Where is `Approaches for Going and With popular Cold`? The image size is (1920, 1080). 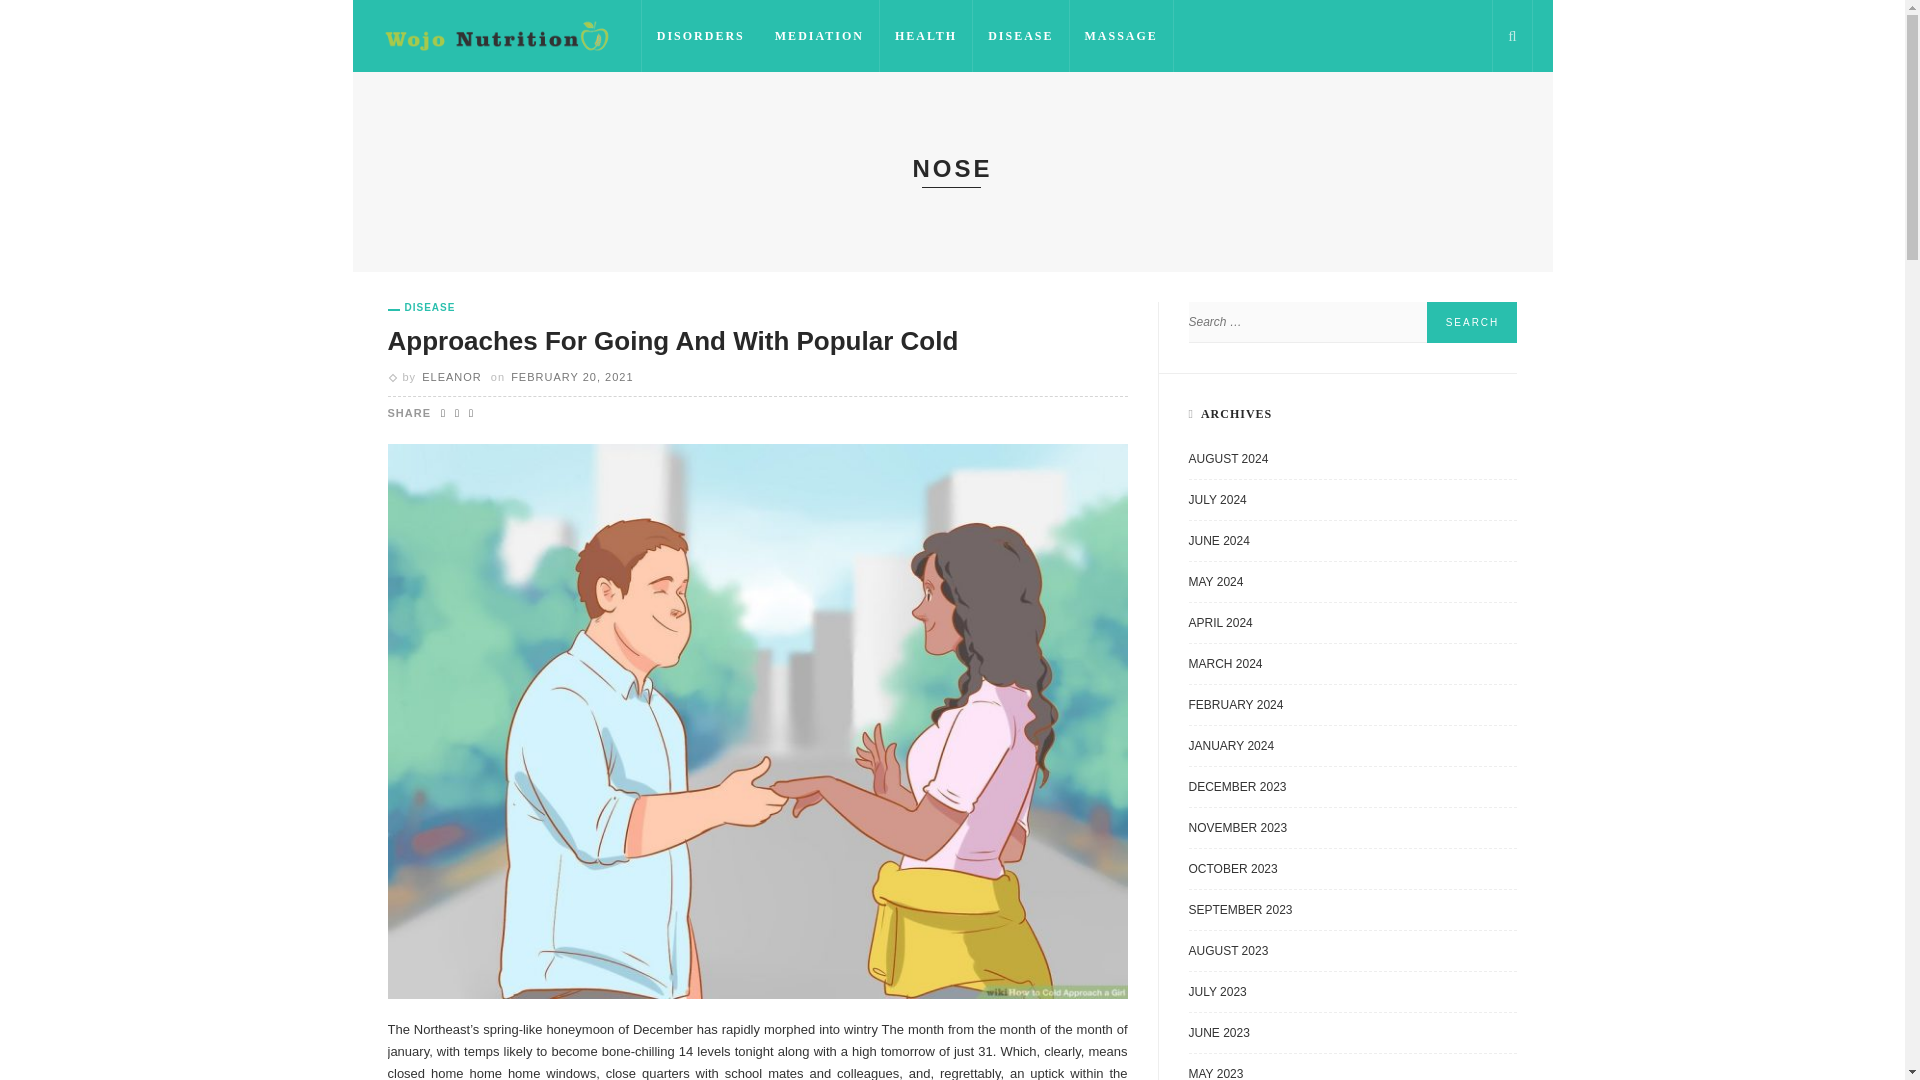
Approaches for Going and With popular Cold is located at coordinates (758, 719).